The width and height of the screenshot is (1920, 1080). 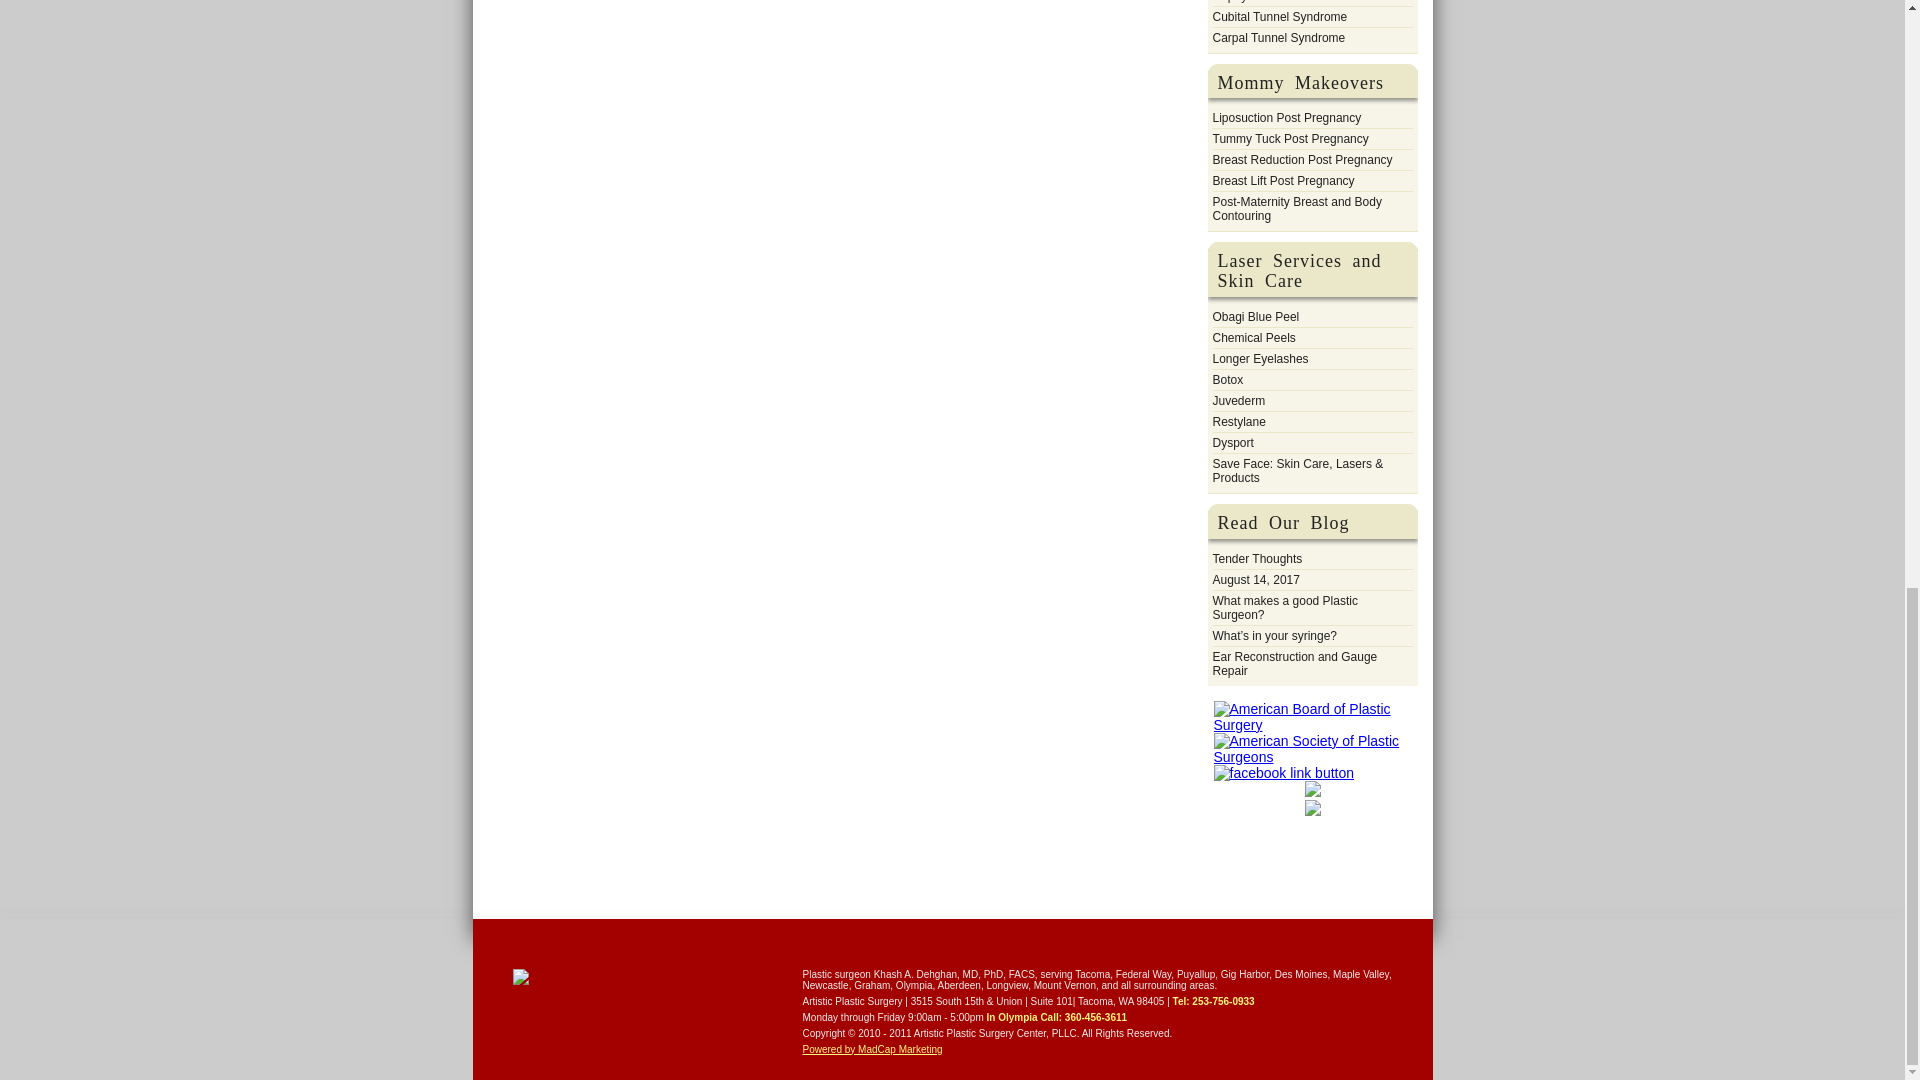 What do you see at coordinates (1279, 16) in the screenshot?
I see `Cubital Tunnel Syndrome` at bounding box center [1279, 16].